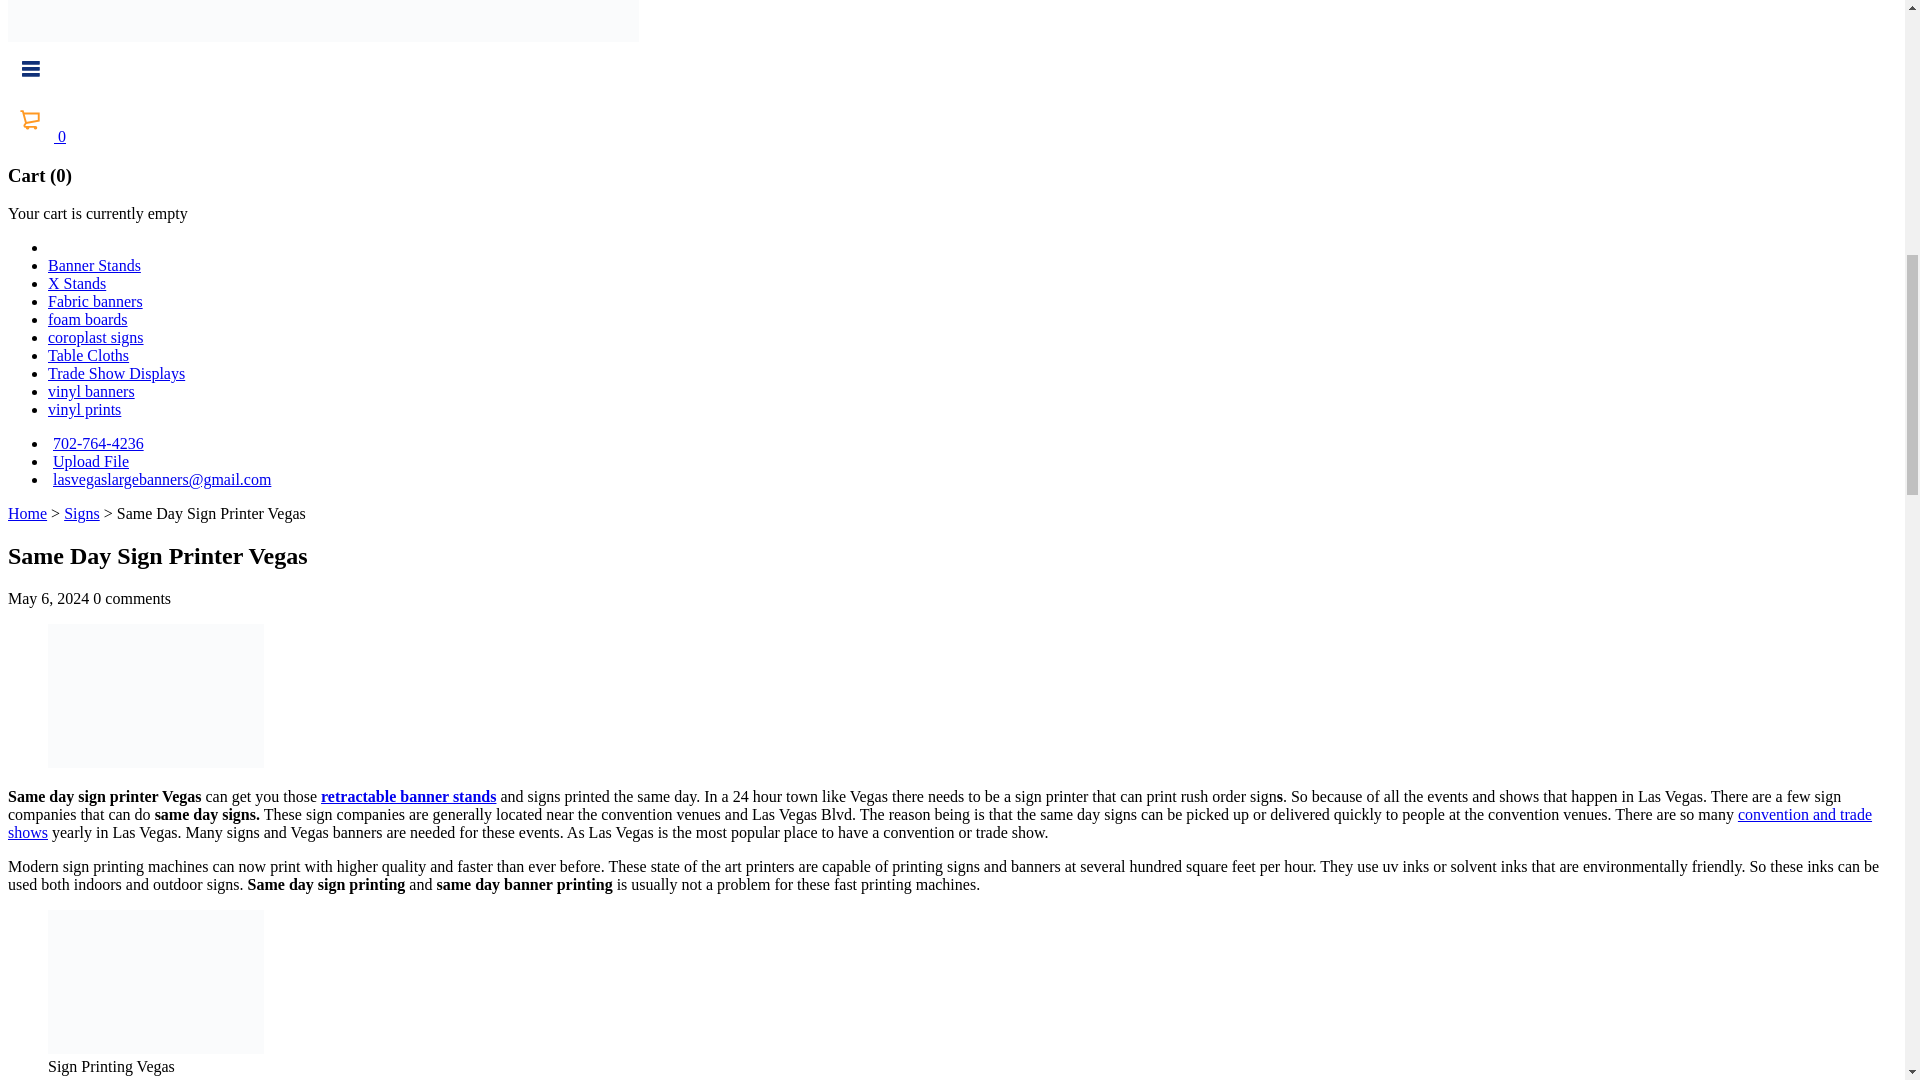 Image resolution: width=1920 pixels, height=1080 pixels. Describe the element at coordinates (116, 374) in the screenshot. I see `Trade Show Displays` at that location.